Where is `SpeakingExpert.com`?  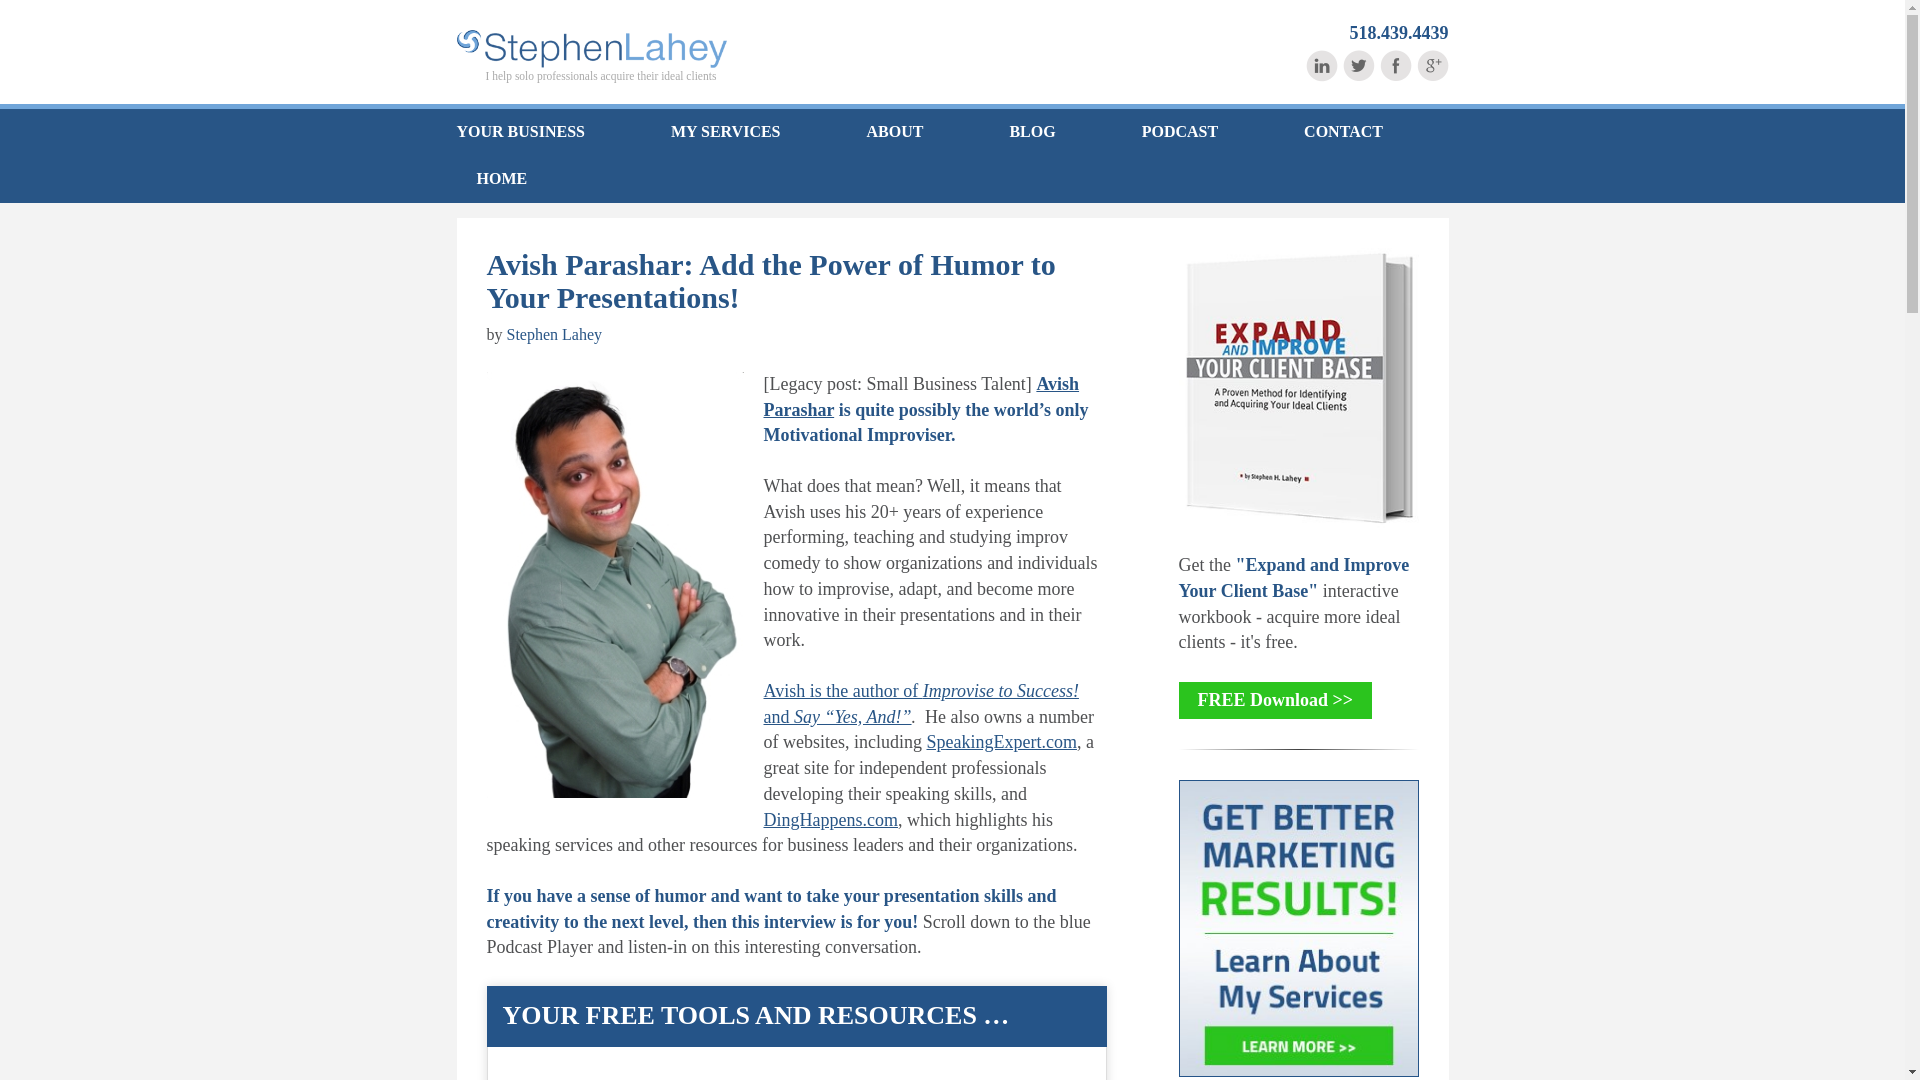 SpeakingExpert.com is located at coordinates (1000, 742).